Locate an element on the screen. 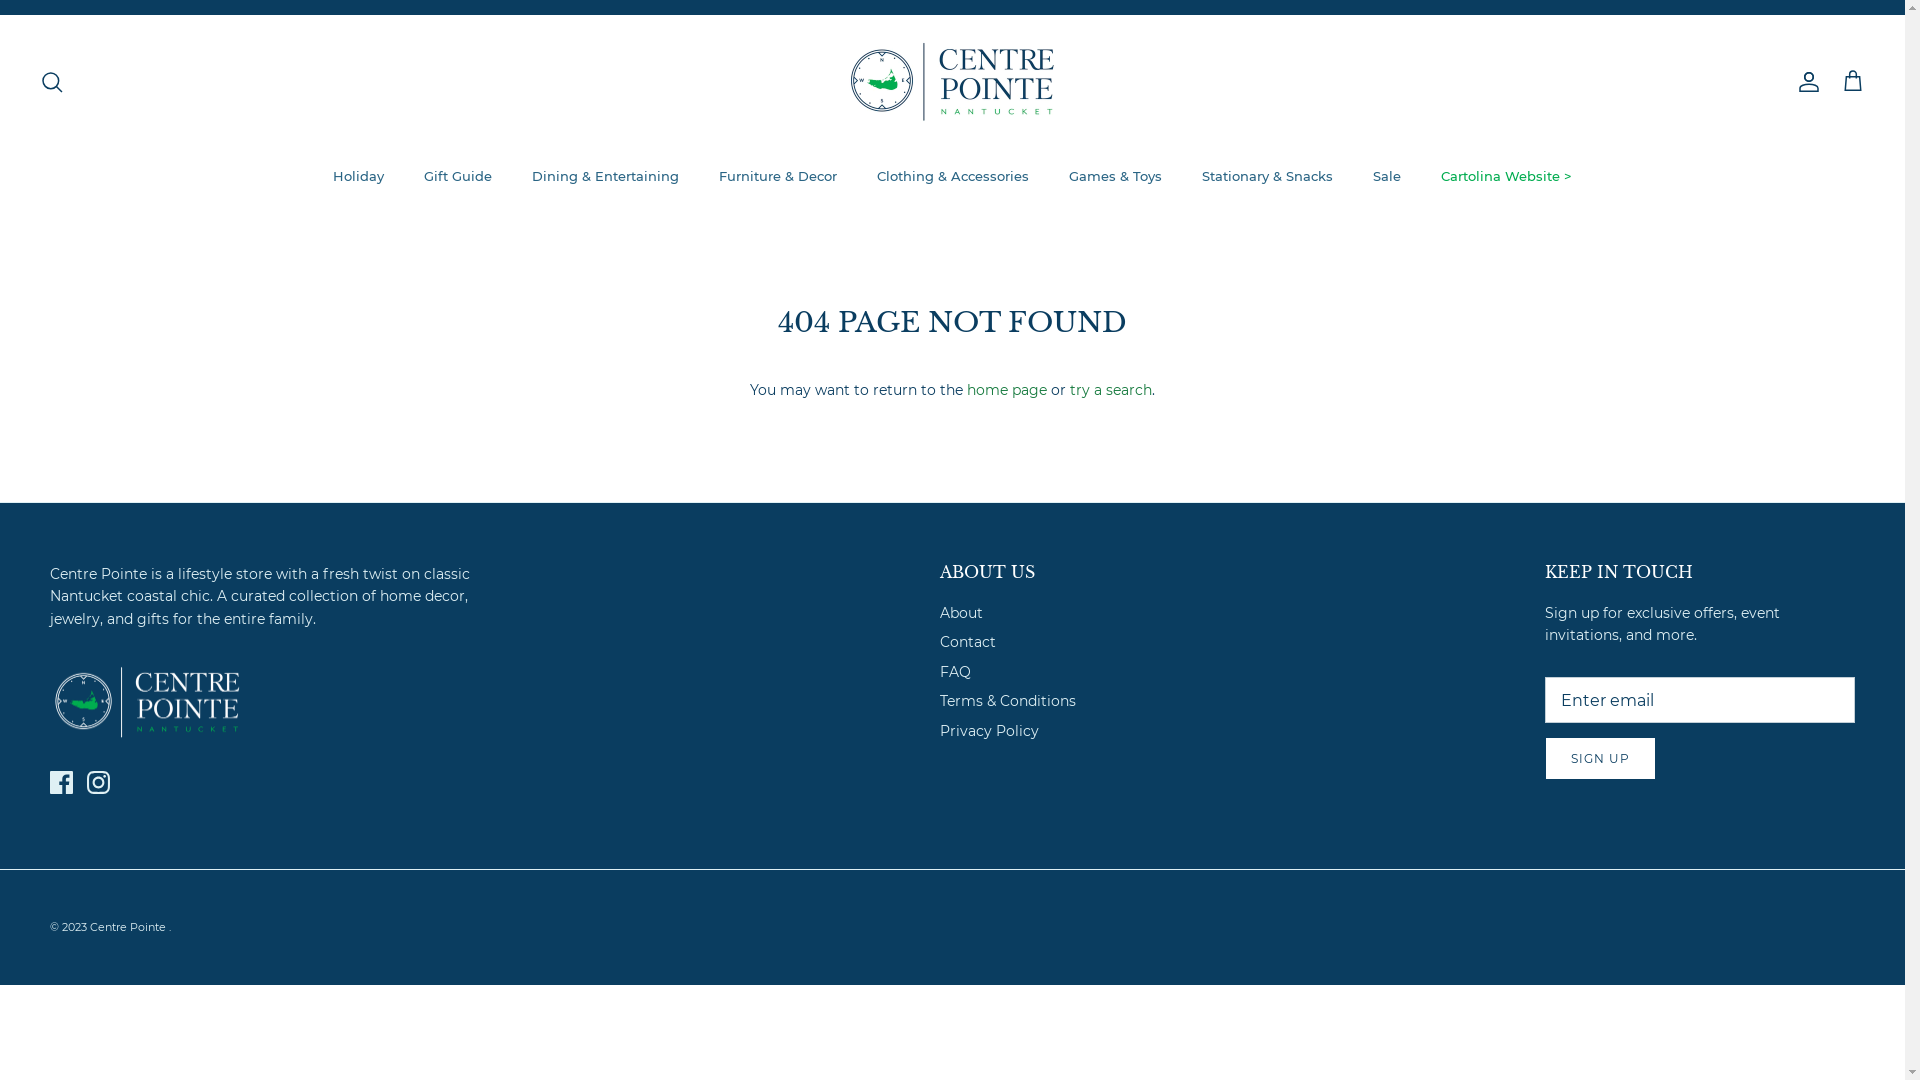 This screenshot has height=1080, width=1920. Account is located at coordinates (1805, 82).